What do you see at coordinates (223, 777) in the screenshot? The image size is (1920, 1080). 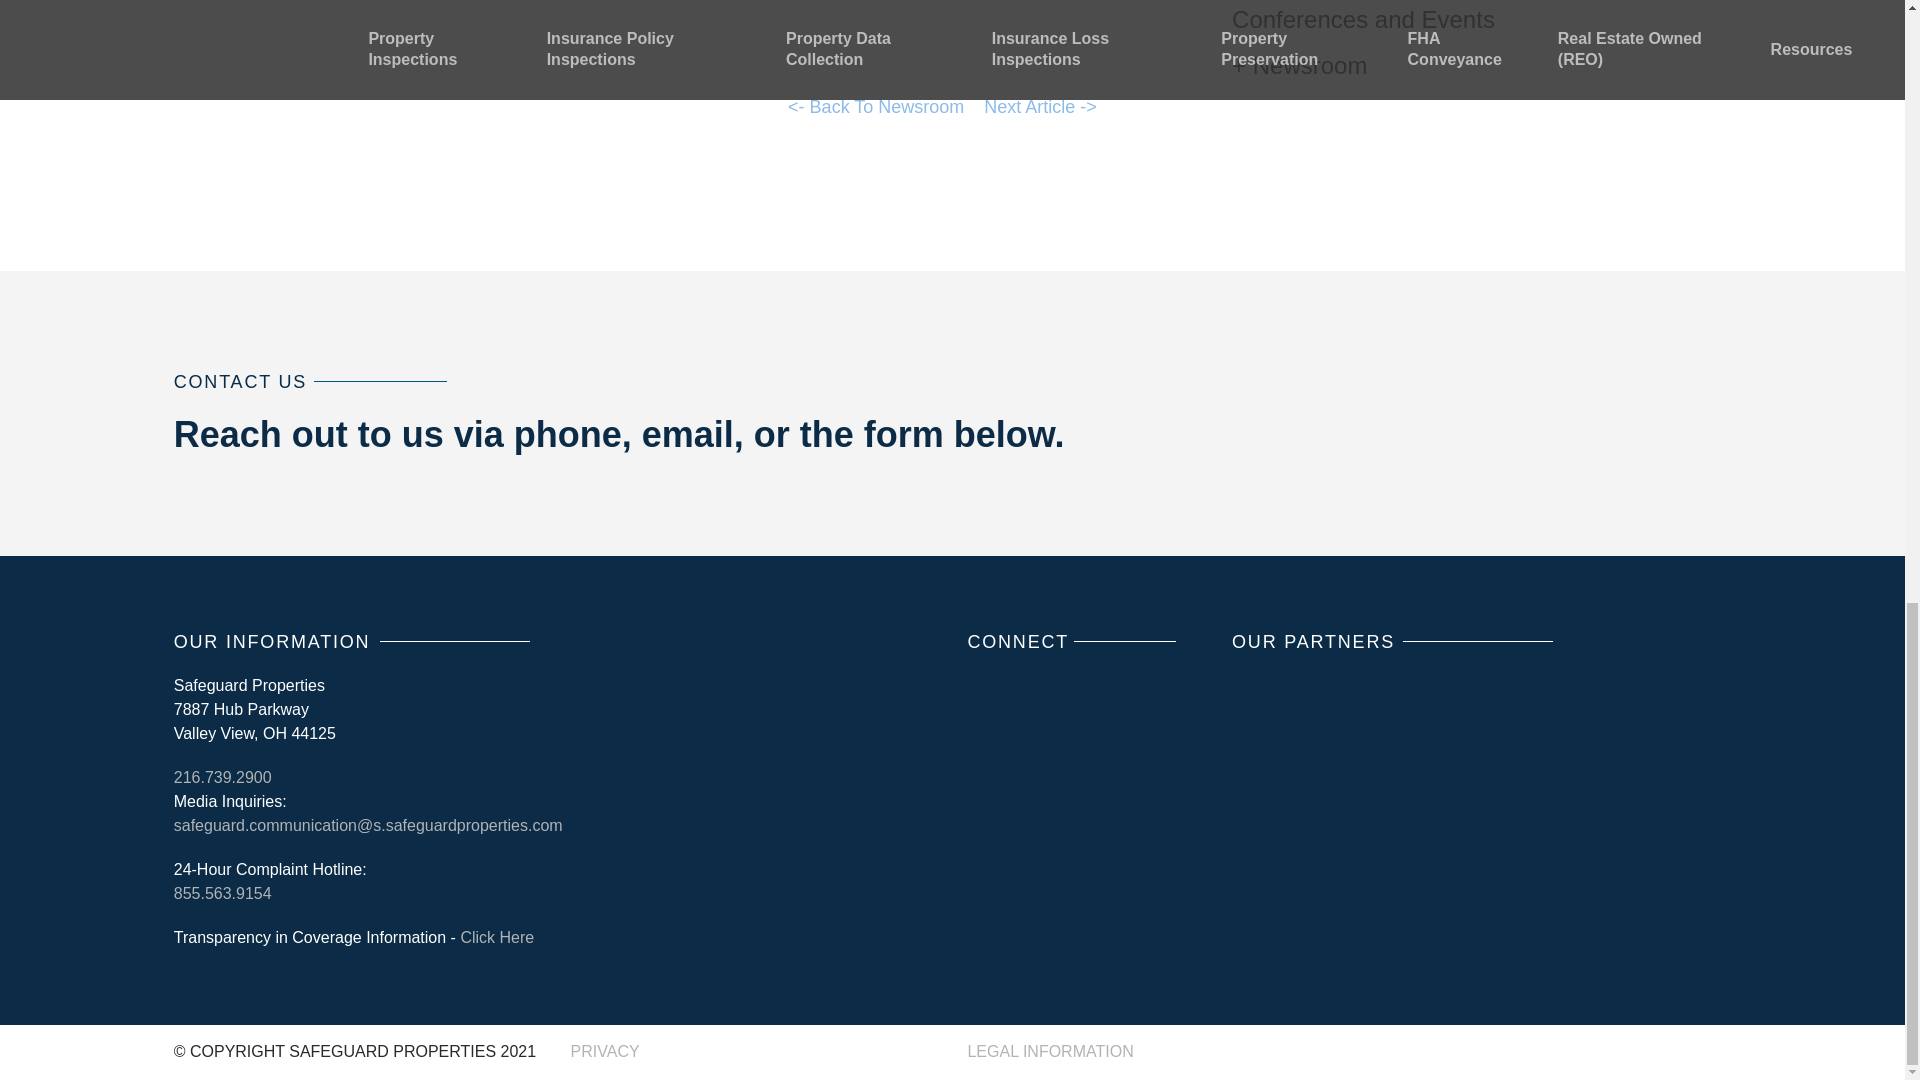 I see `216.739.2900` at bounding box center [223, 777].